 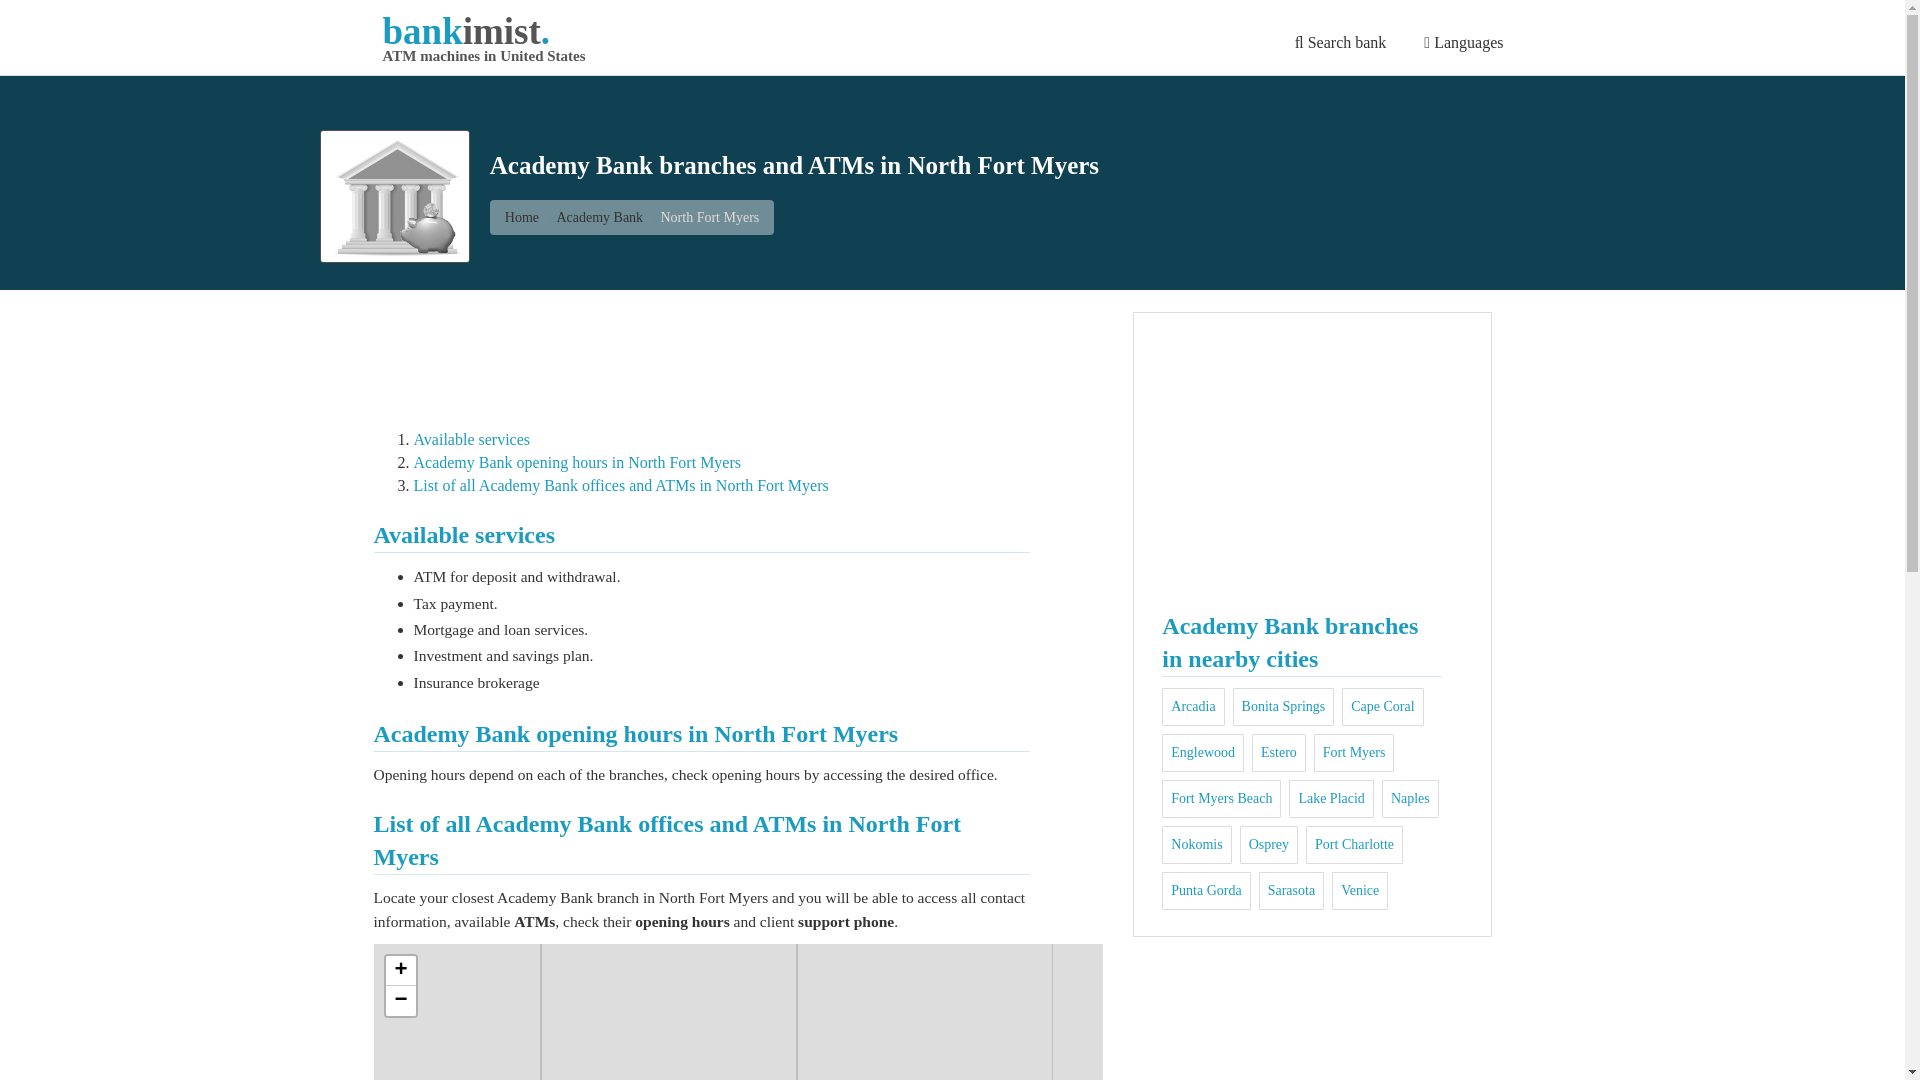 I want to click on Languages, so click(x=1410, y=798).